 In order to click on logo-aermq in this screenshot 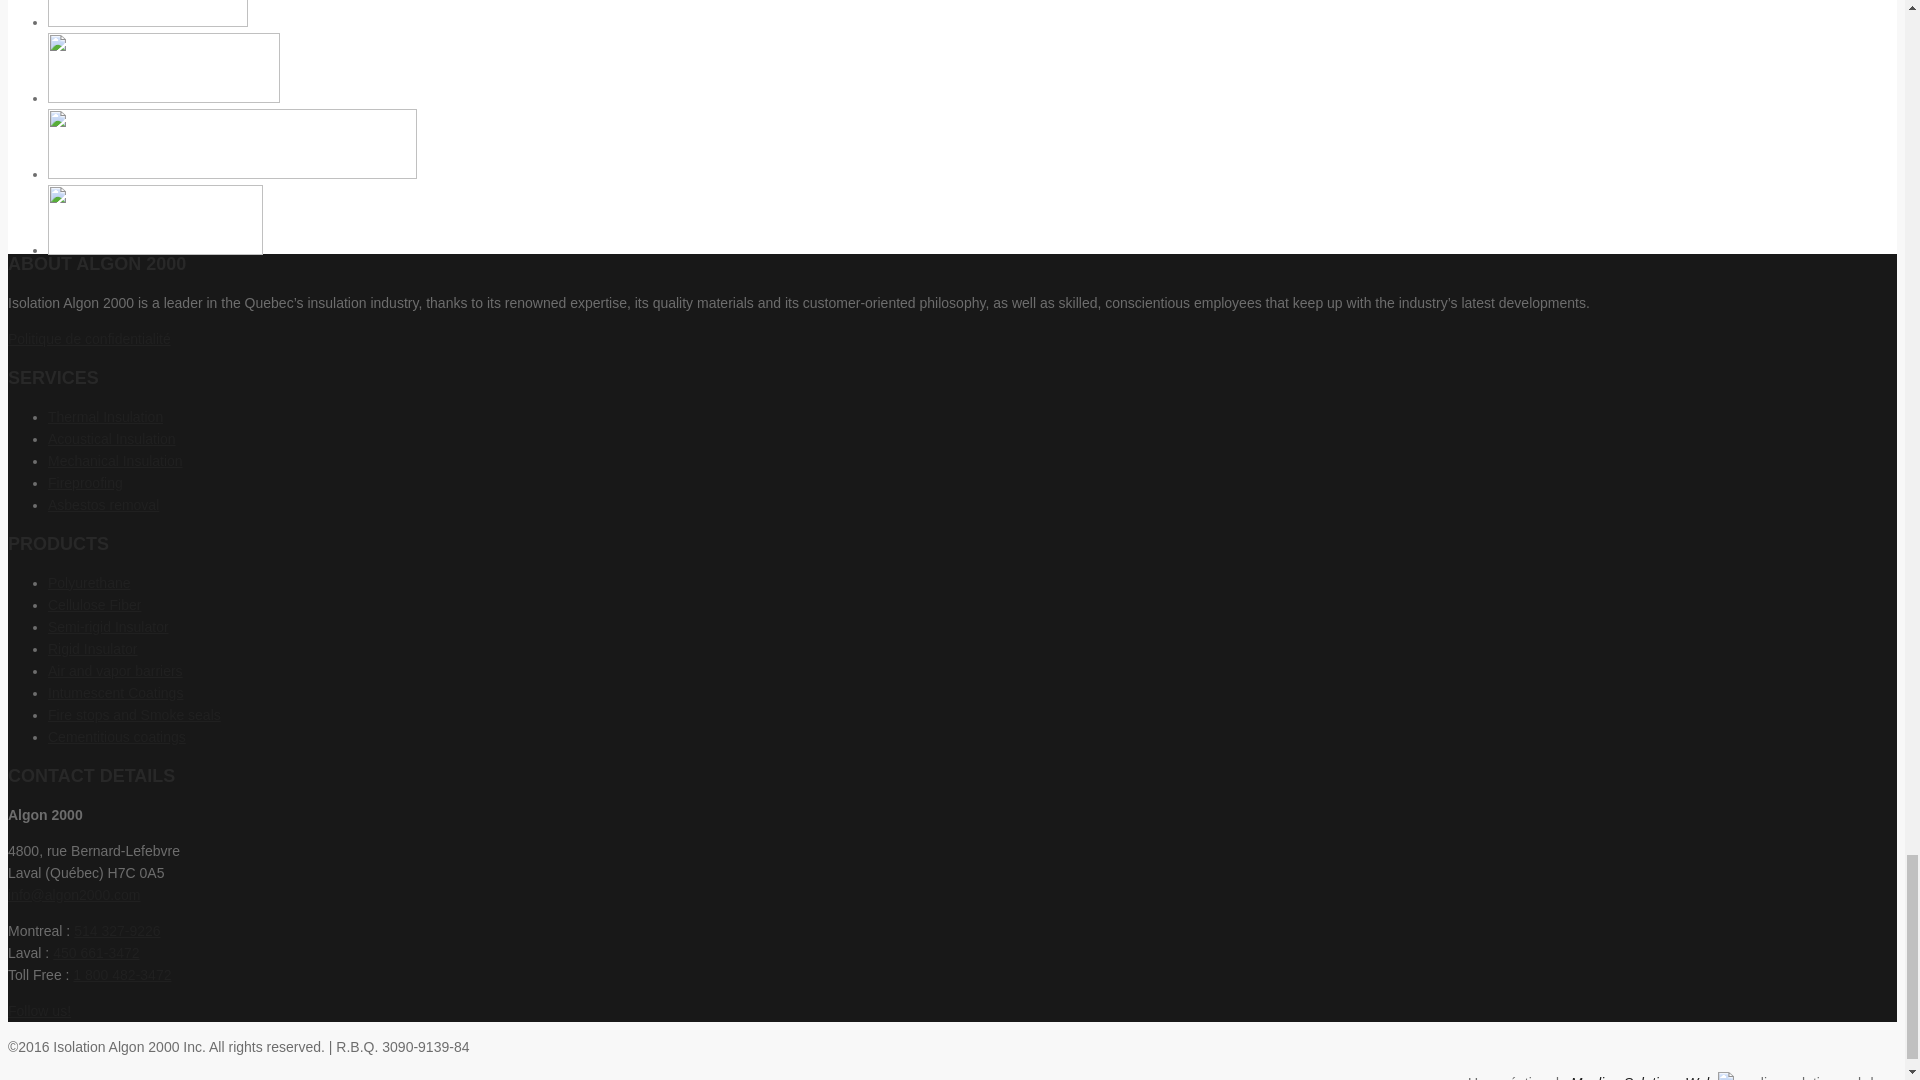, I will do `click(156, 219)`.